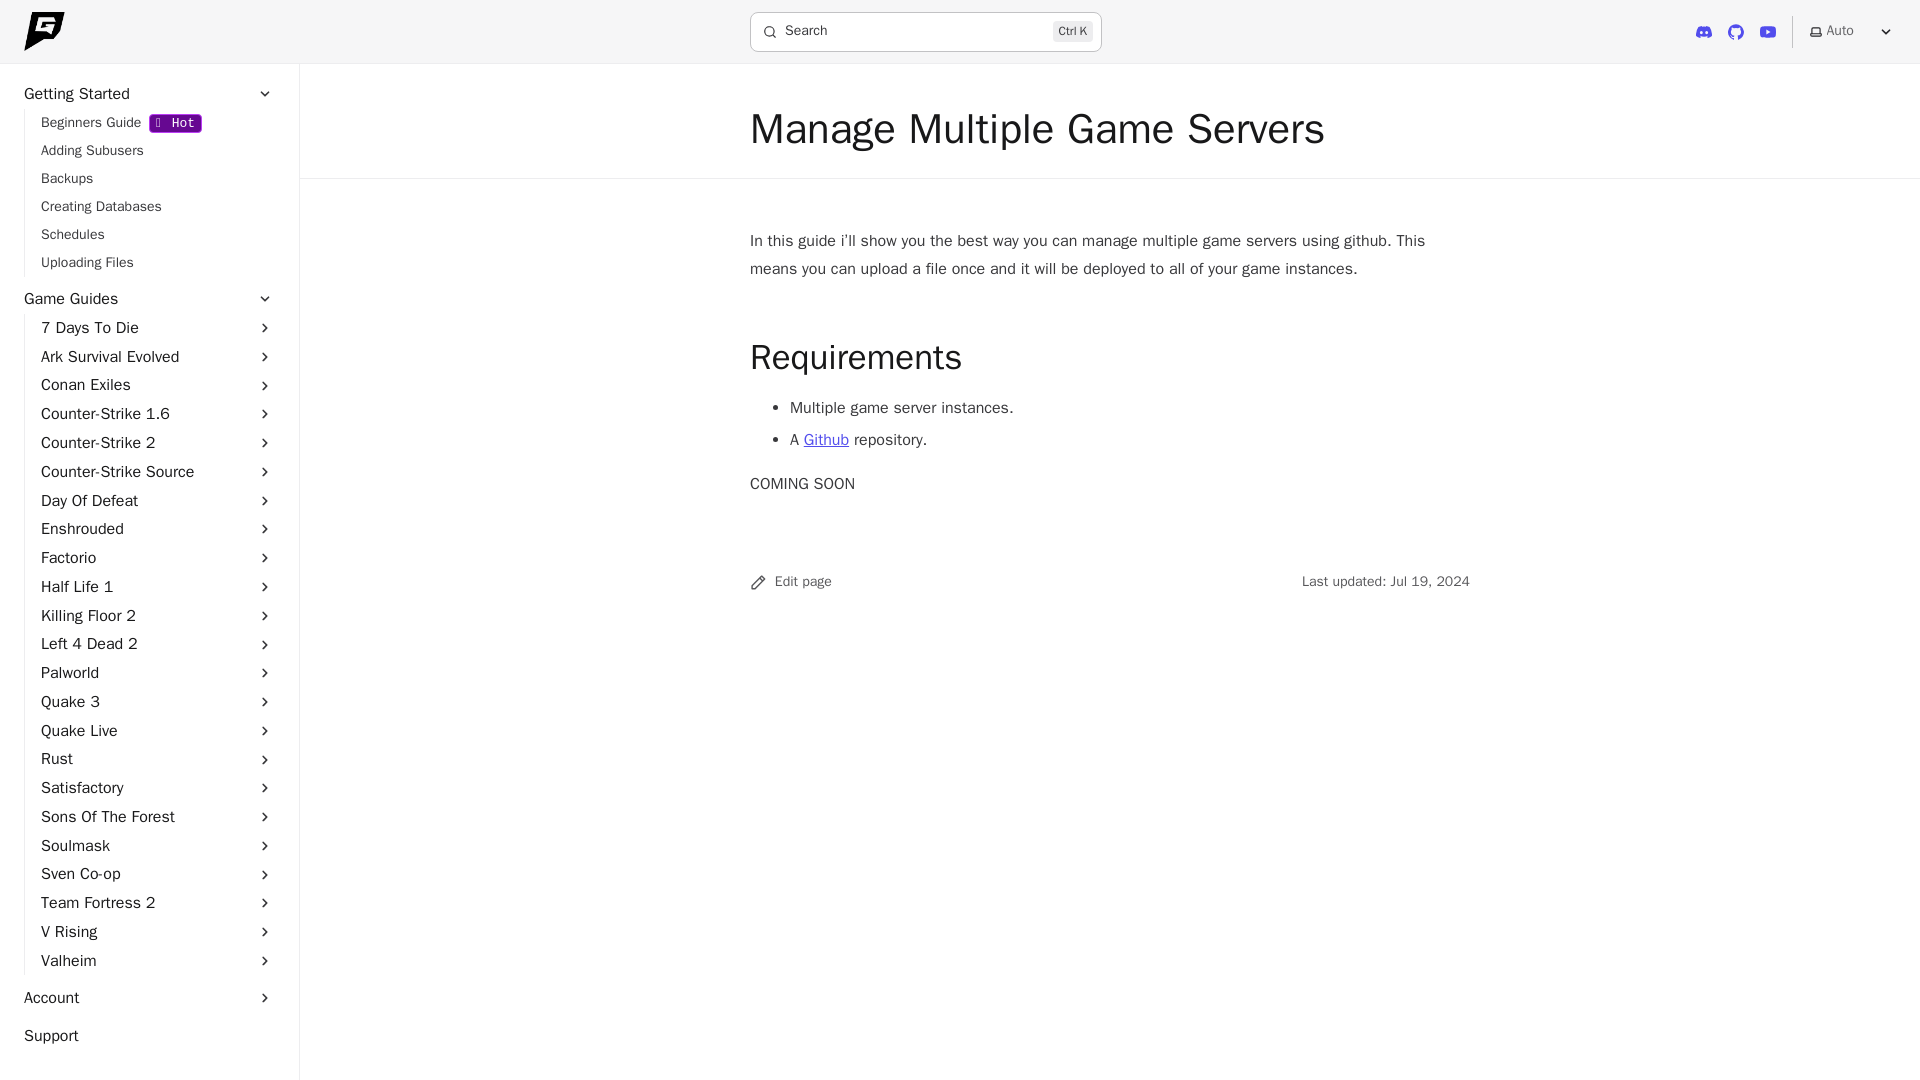 Image resolution: width=1920 pixels, height=1080 pixels. What do you see at coordinates (157, 151) in the screenshot?
I see `Creating Databases` at bounding box center [157, 151].